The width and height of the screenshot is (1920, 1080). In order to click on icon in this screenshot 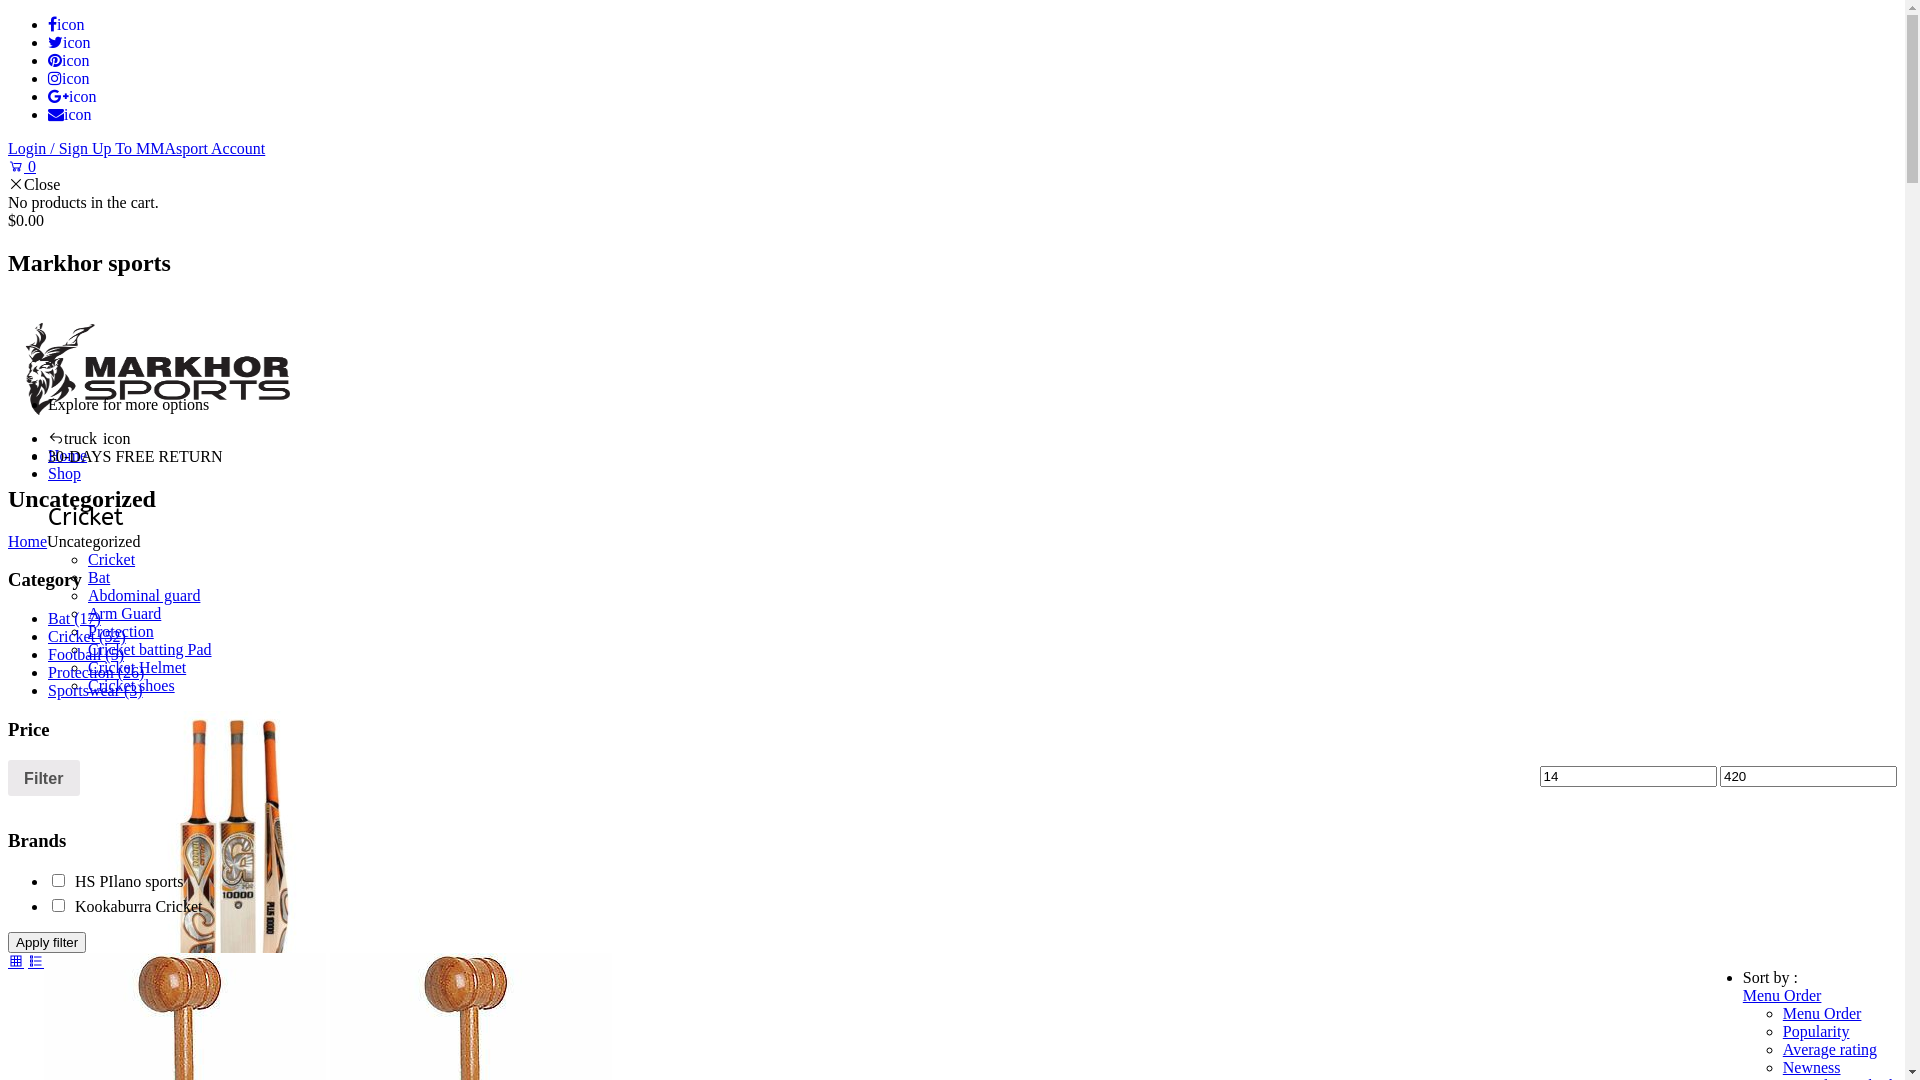, I will do `click(72, 96)`.